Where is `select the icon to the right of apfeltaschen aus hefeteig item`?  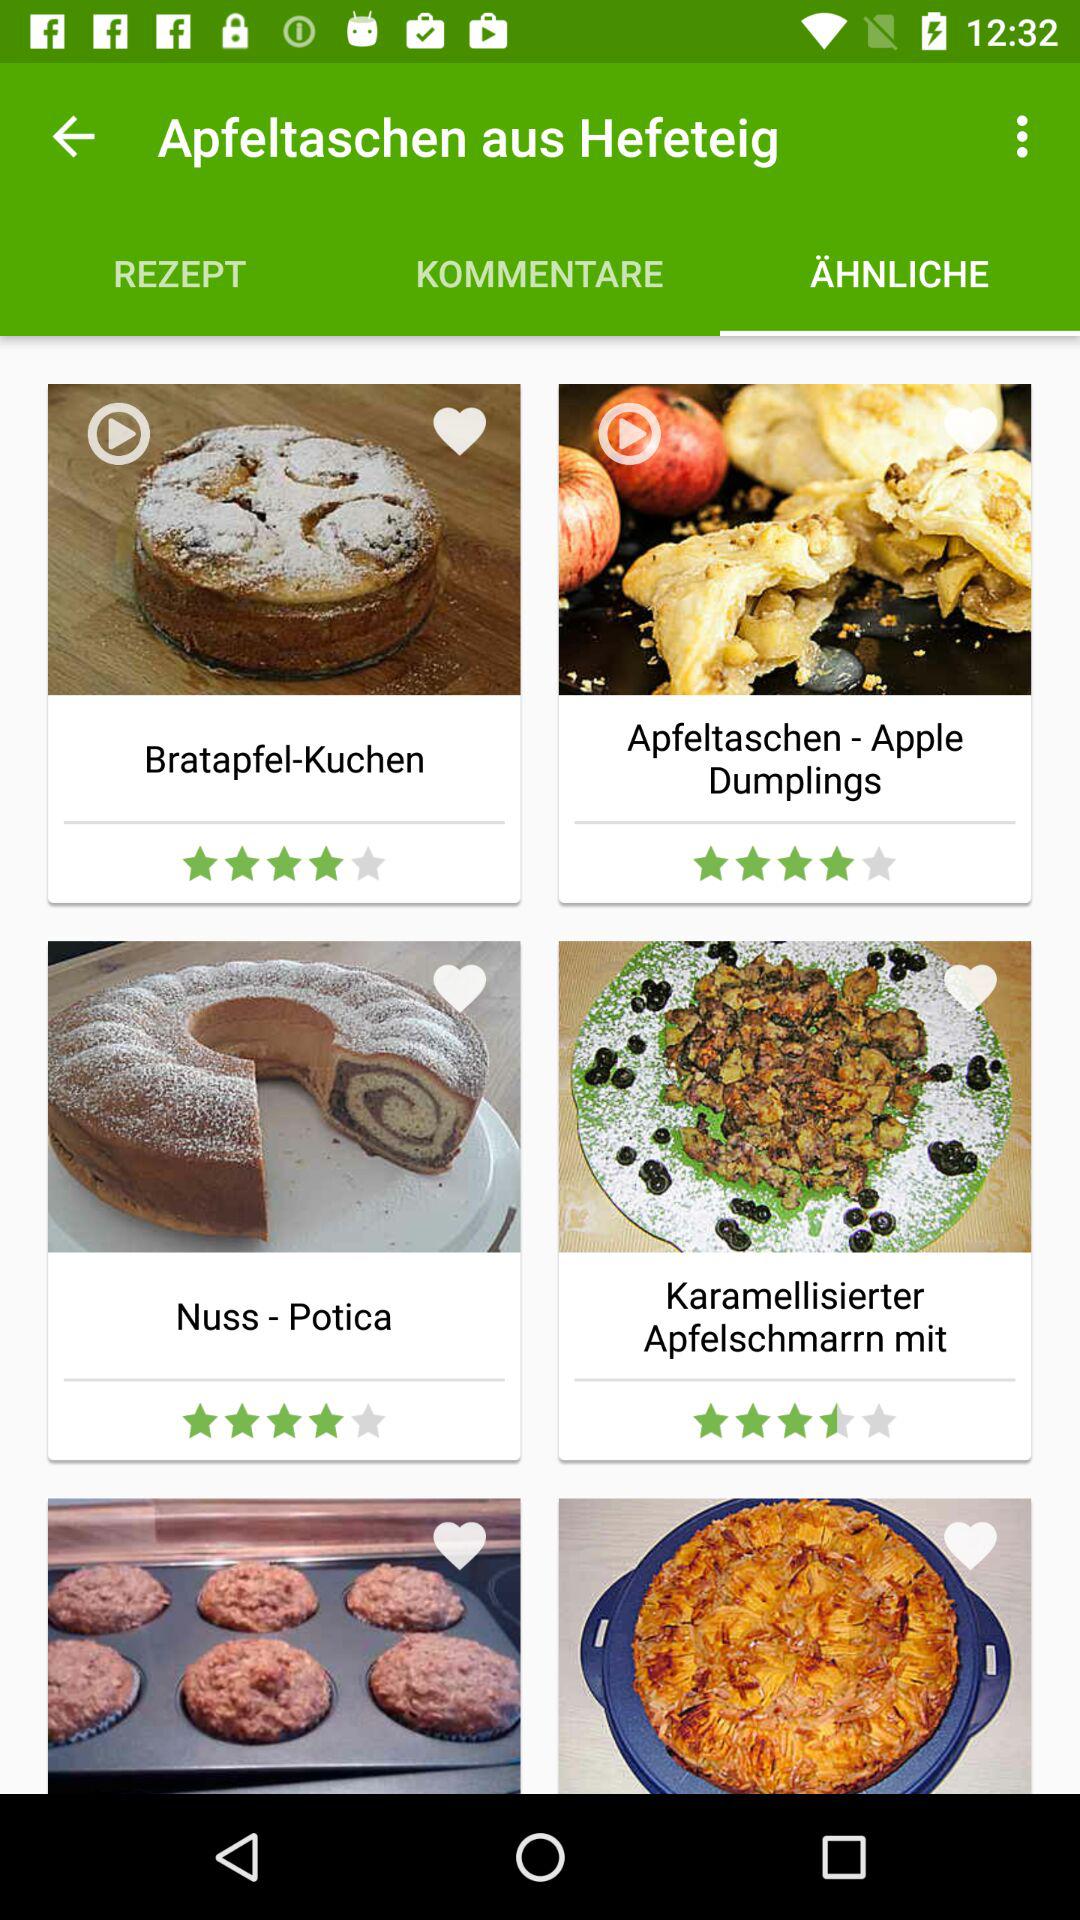 select the icon to the right of apfeltaschen aus hefeteig item is located at coordinates (1028, 136).